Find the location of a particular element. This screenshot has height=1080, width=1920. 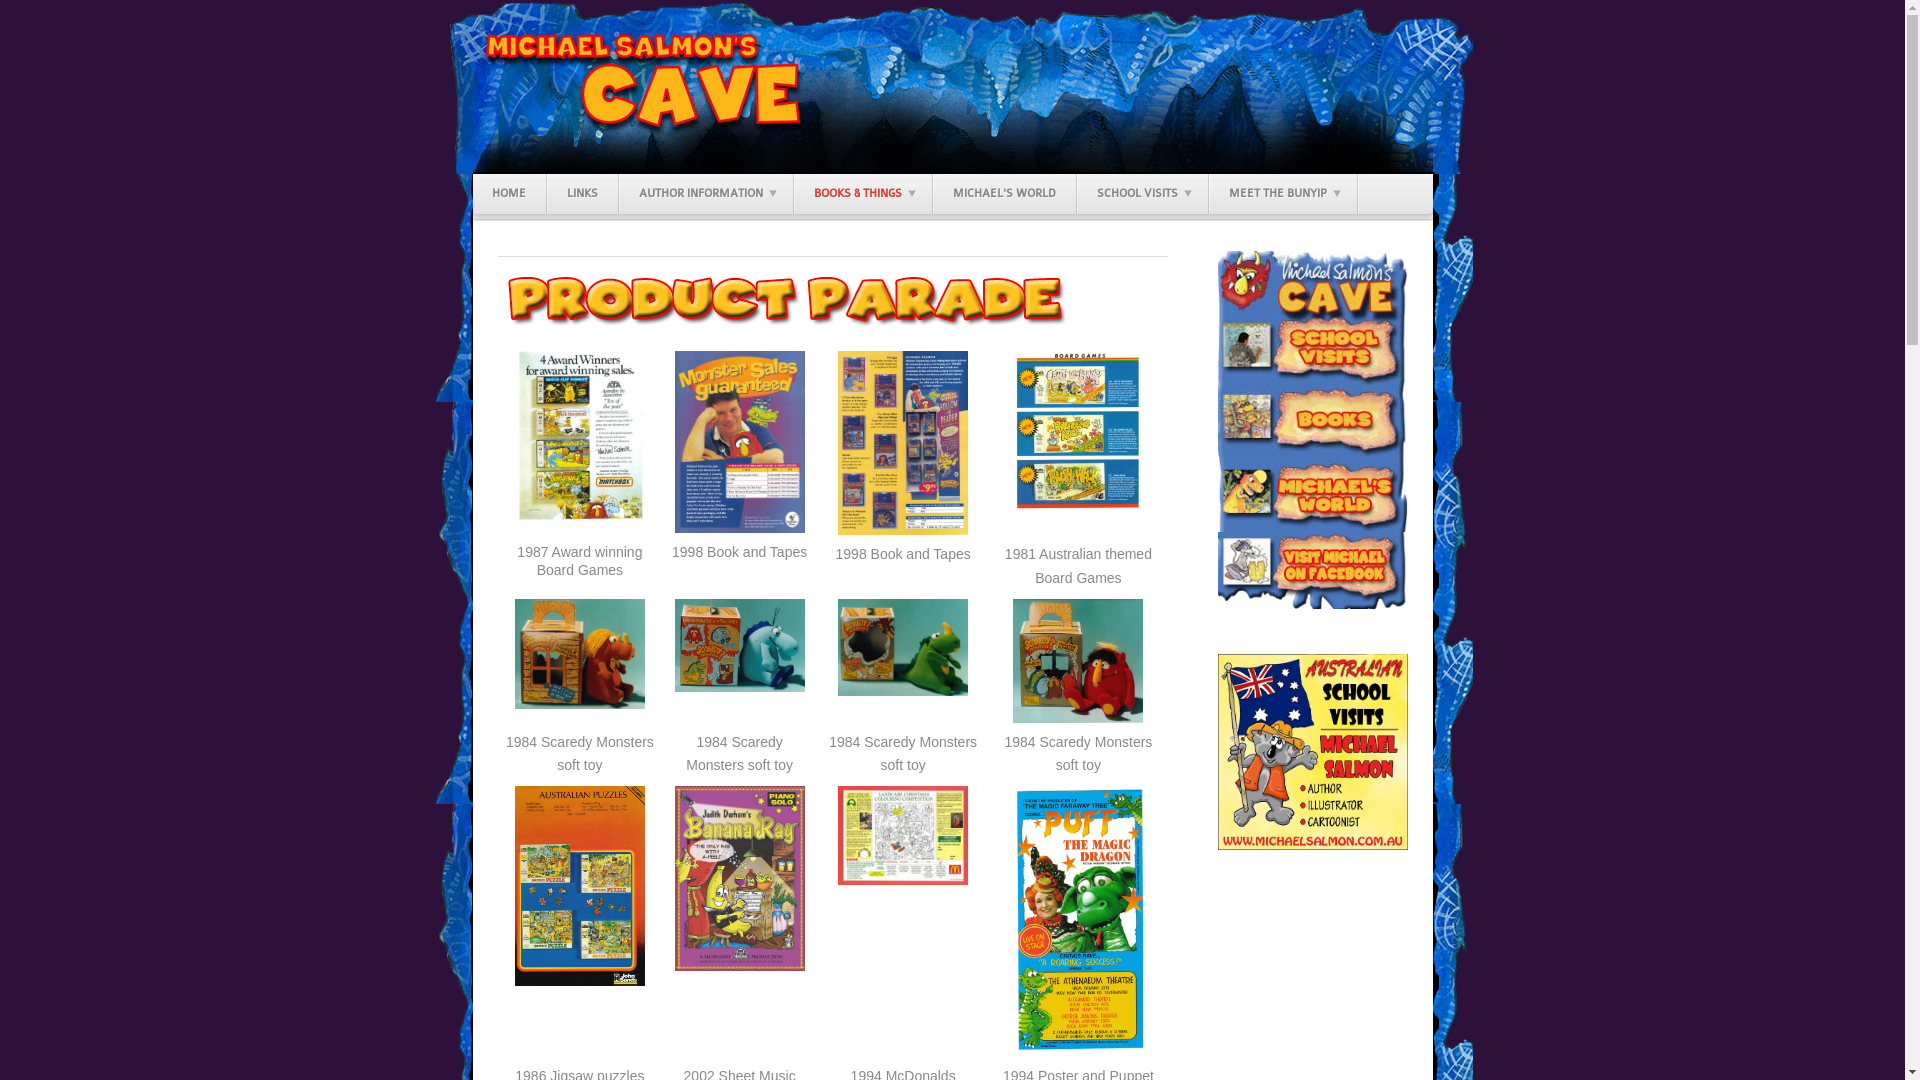

MICHAEL'S WORLD is located at coordinates (1004, 194).